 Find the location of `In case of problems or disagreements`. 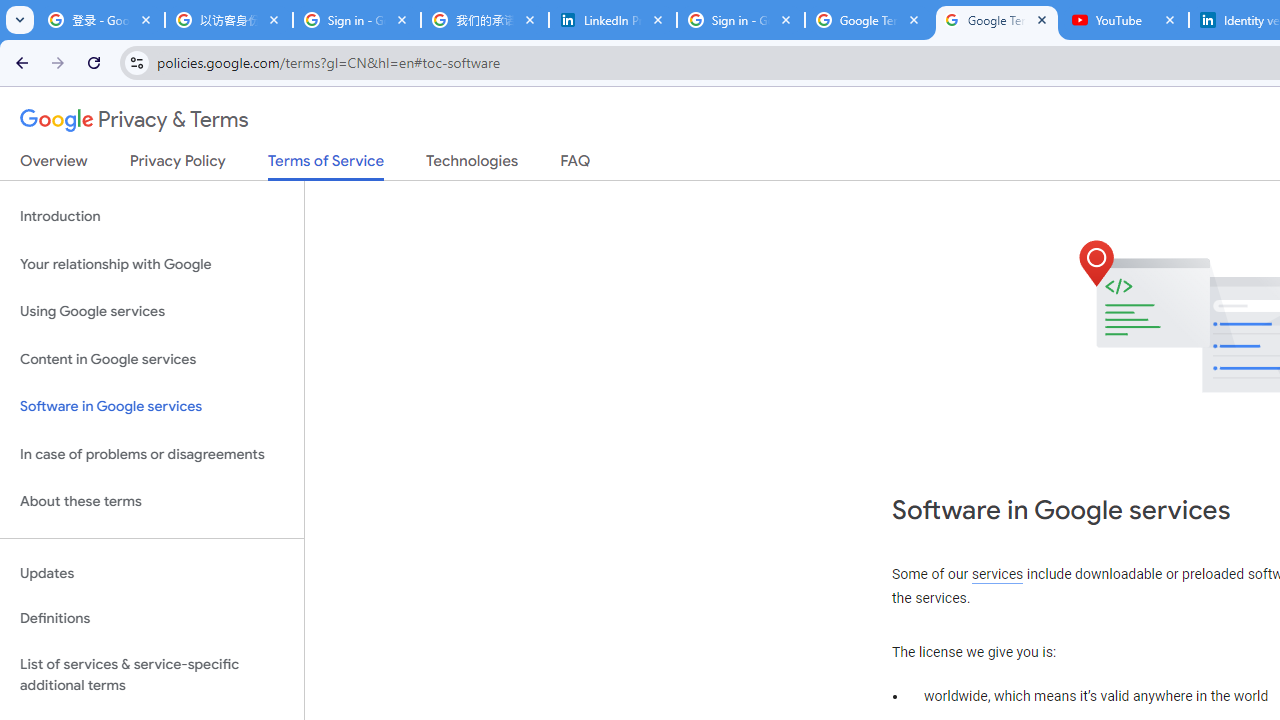

In case of problems or disagreements is located at coordinates (152, 454).